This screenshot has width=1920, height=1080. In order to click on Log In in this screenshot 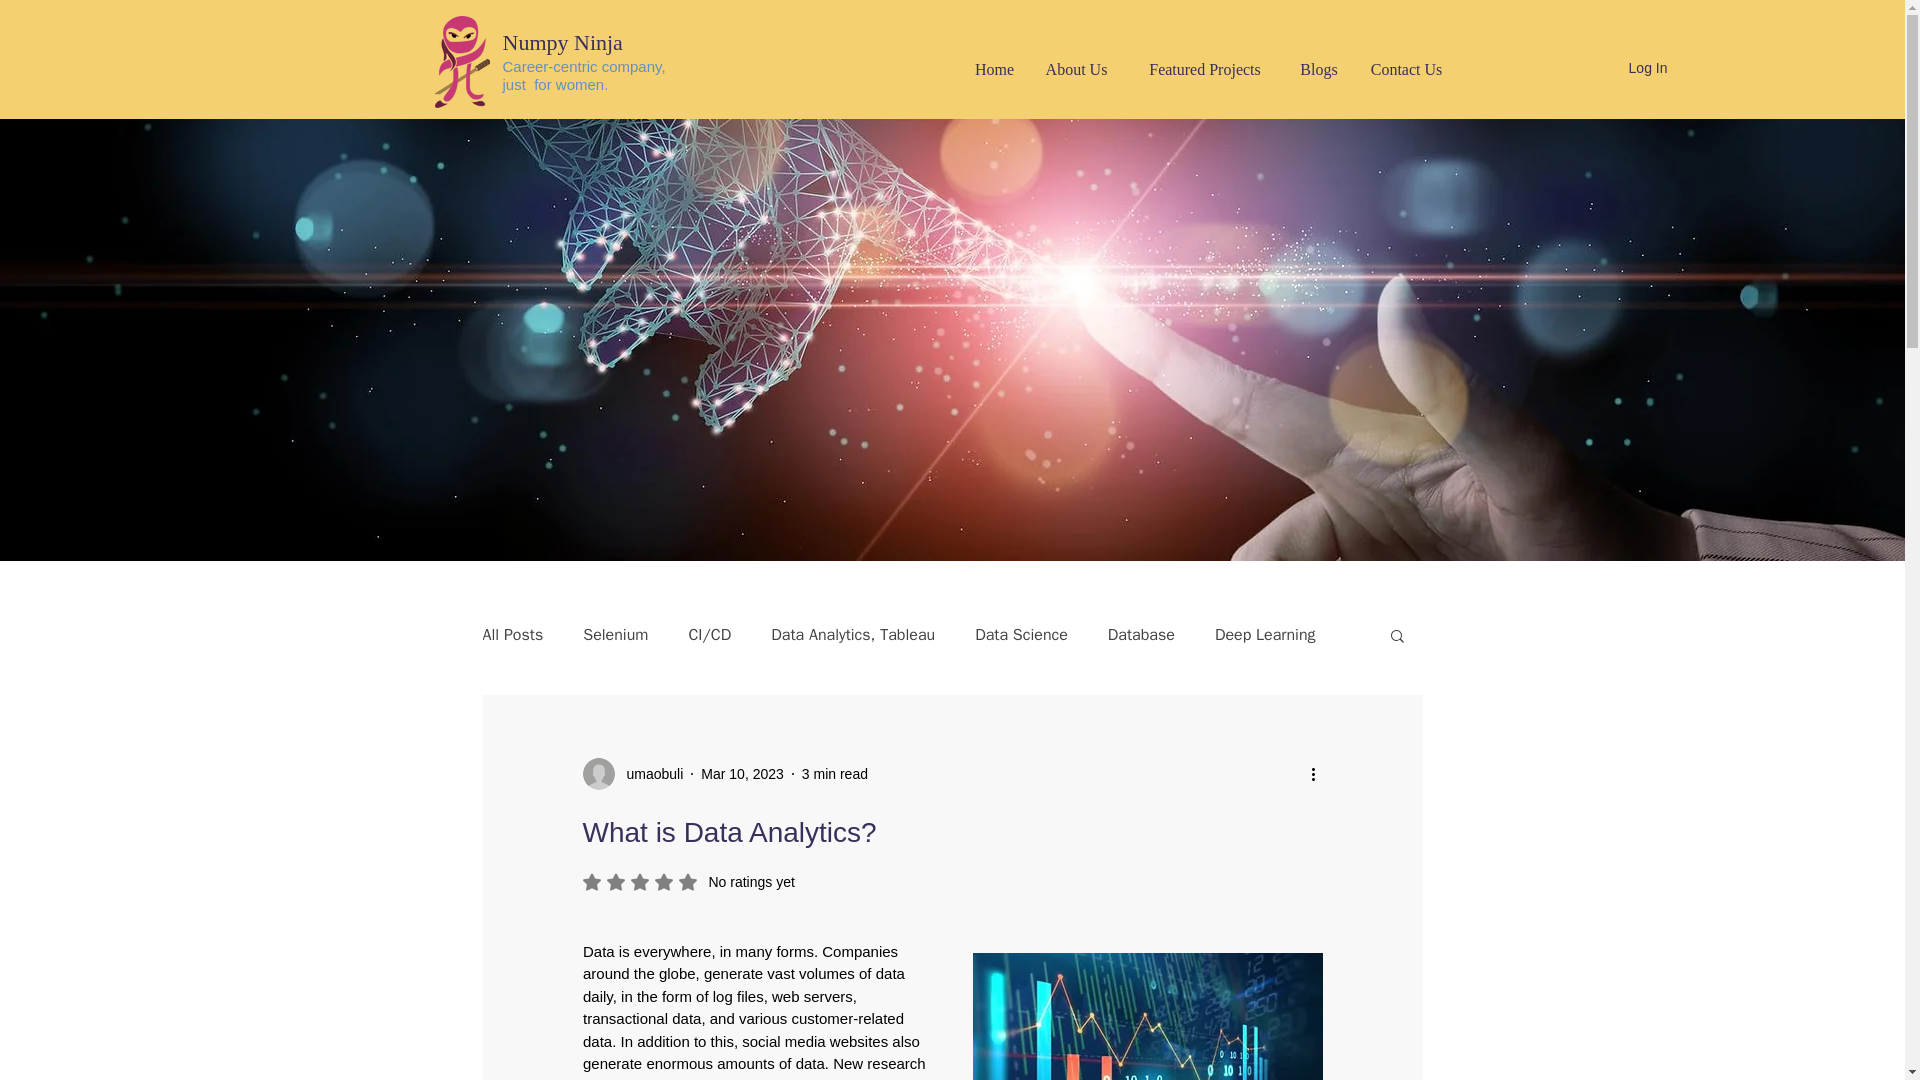, I will do `click(1630, 68)`.